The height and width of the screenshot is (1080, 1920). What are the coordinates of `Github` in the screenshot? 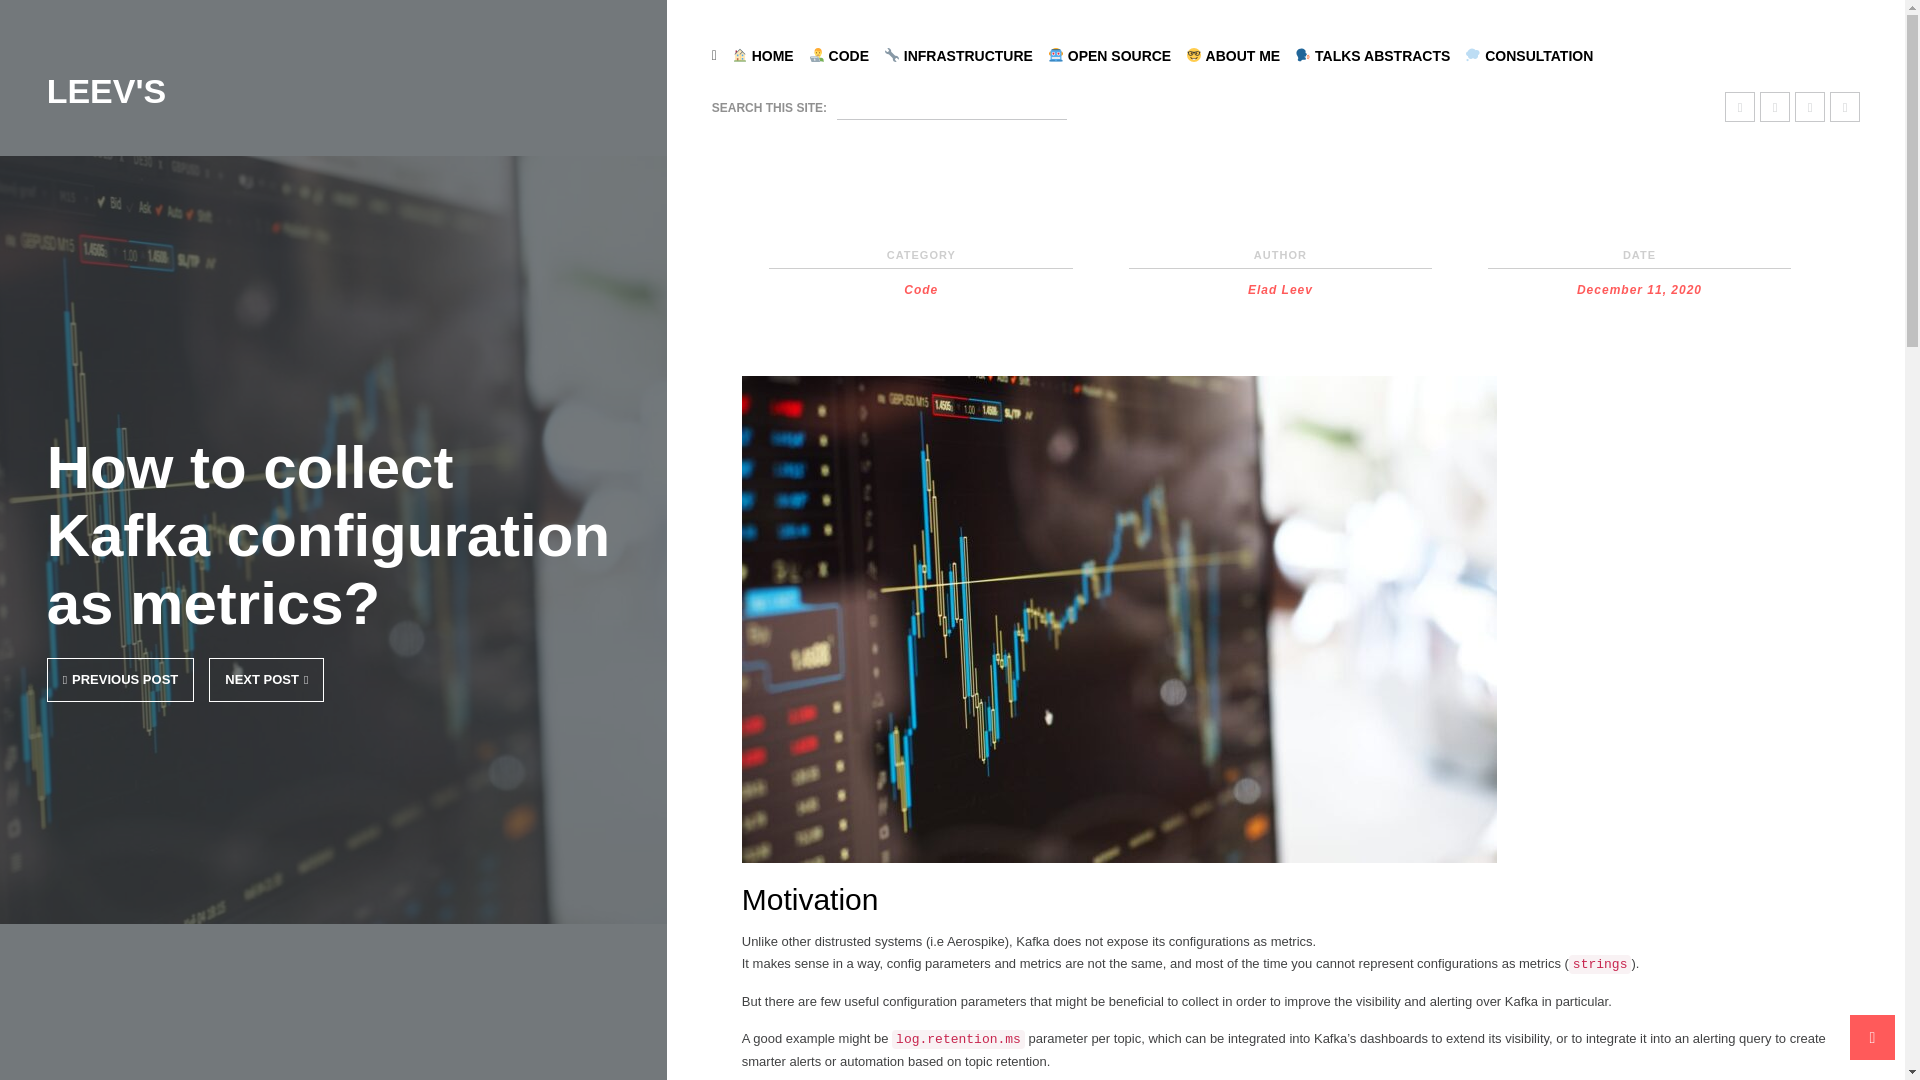 It's located at (1844, 106).